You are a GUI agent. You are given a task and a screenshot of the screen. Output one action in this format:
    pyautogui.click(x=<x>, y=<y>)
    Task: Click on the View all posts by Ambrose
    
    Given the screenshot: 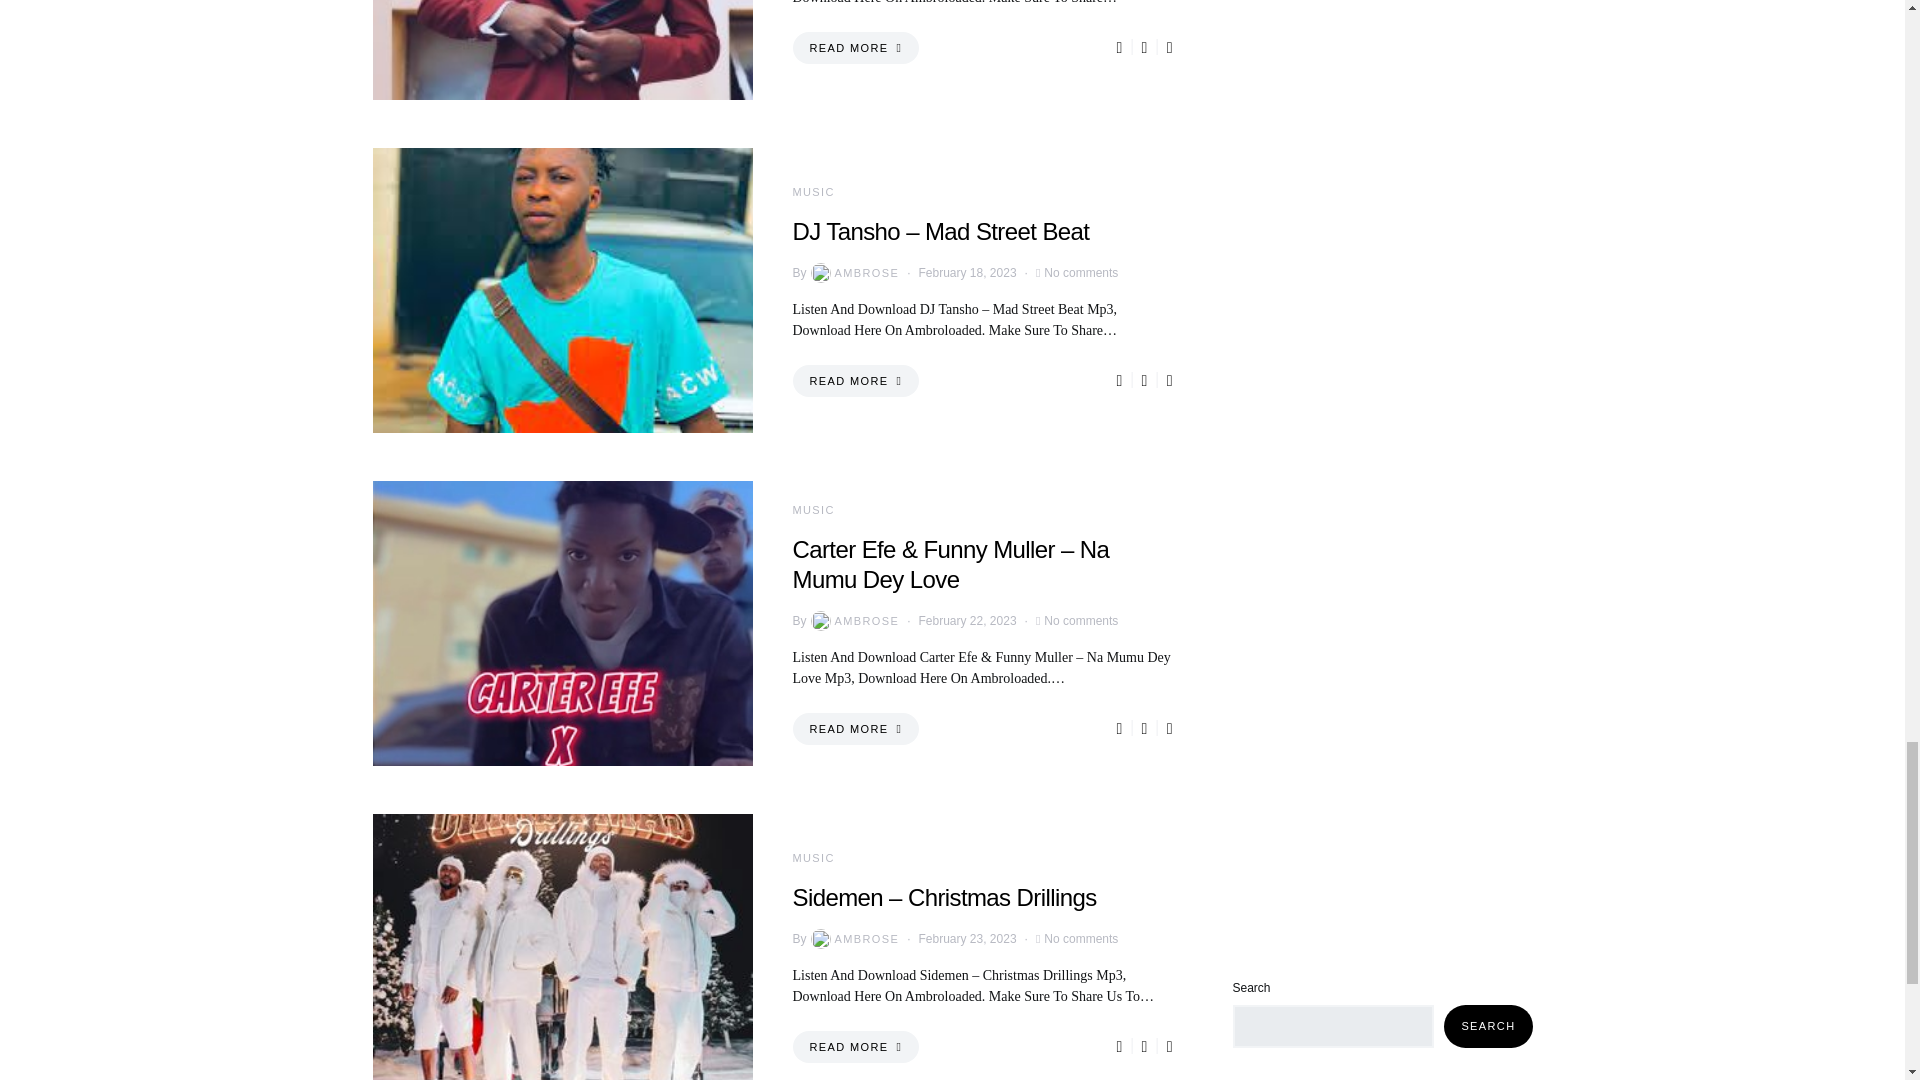 What is the action you would take?
    pyautogui.click(x=853, y=620)
    